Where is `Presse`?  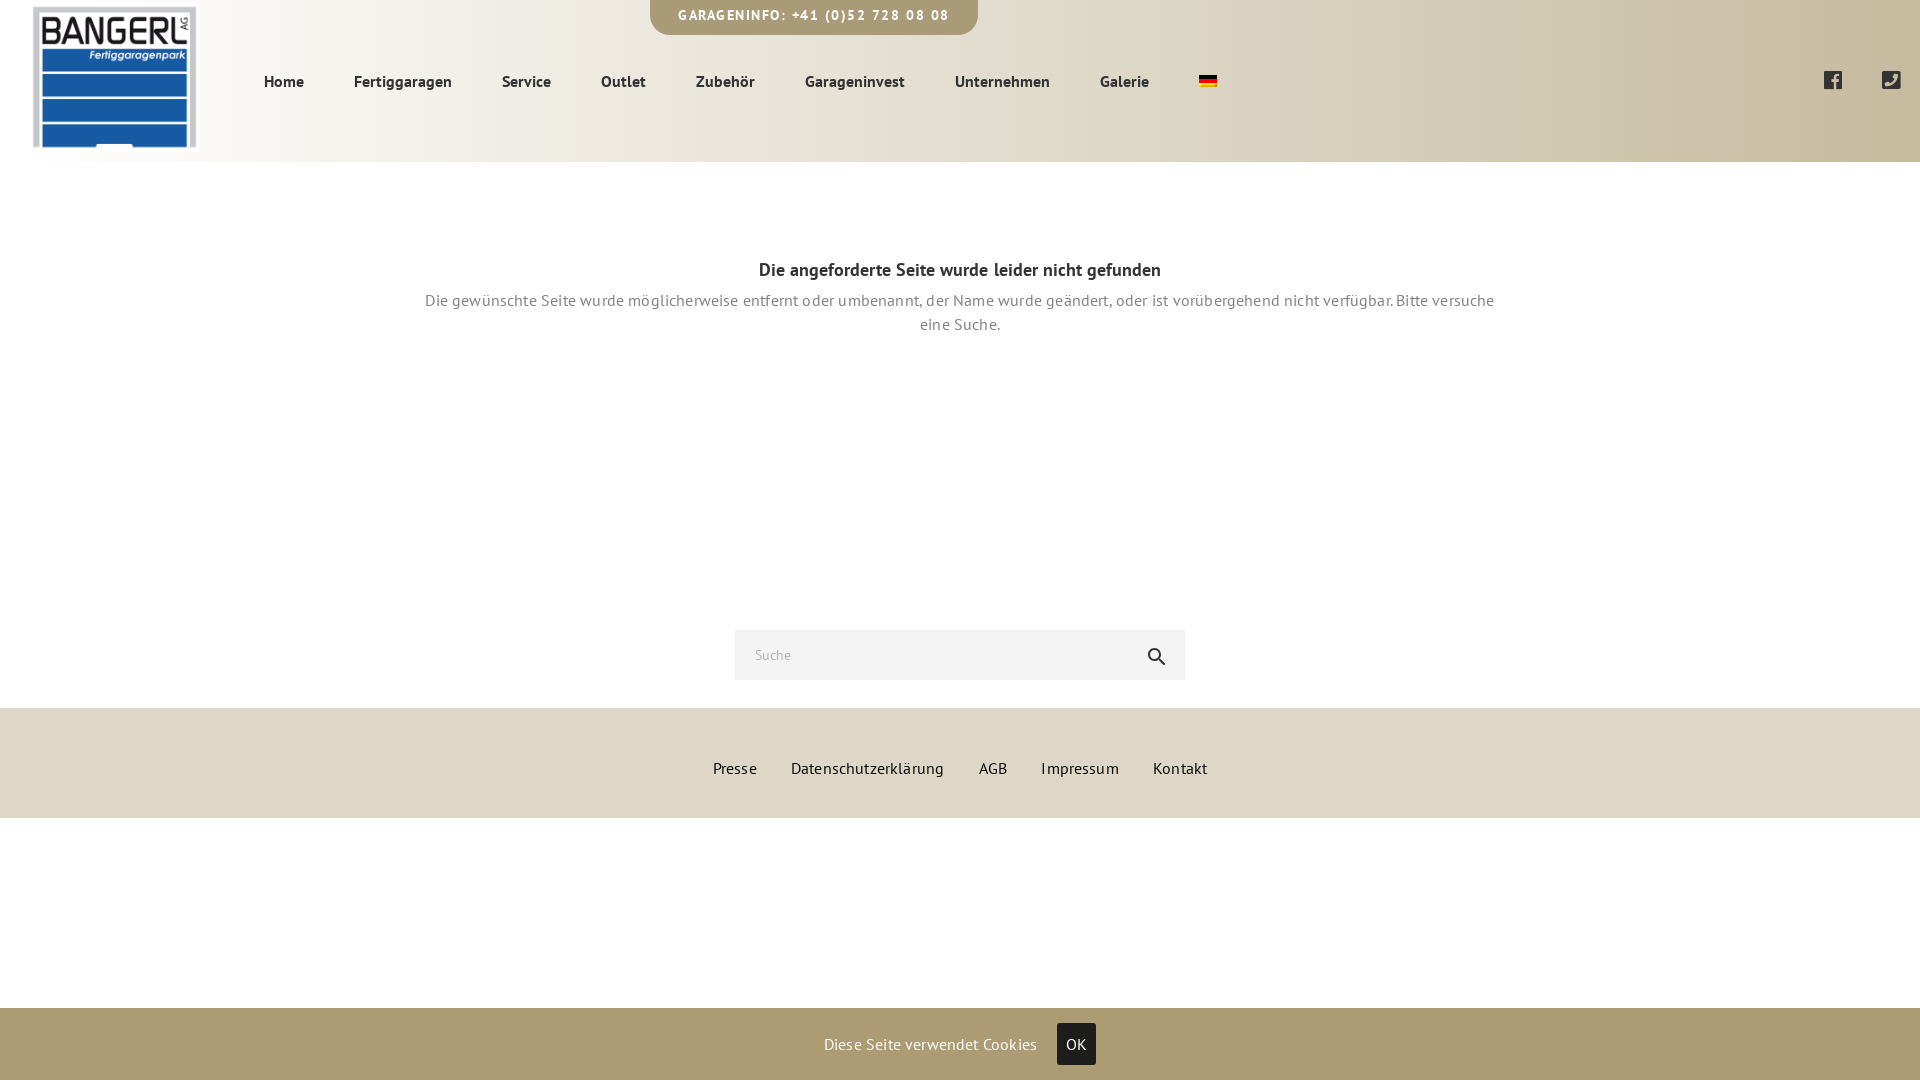 Presse is located at coordinates (735, 768).